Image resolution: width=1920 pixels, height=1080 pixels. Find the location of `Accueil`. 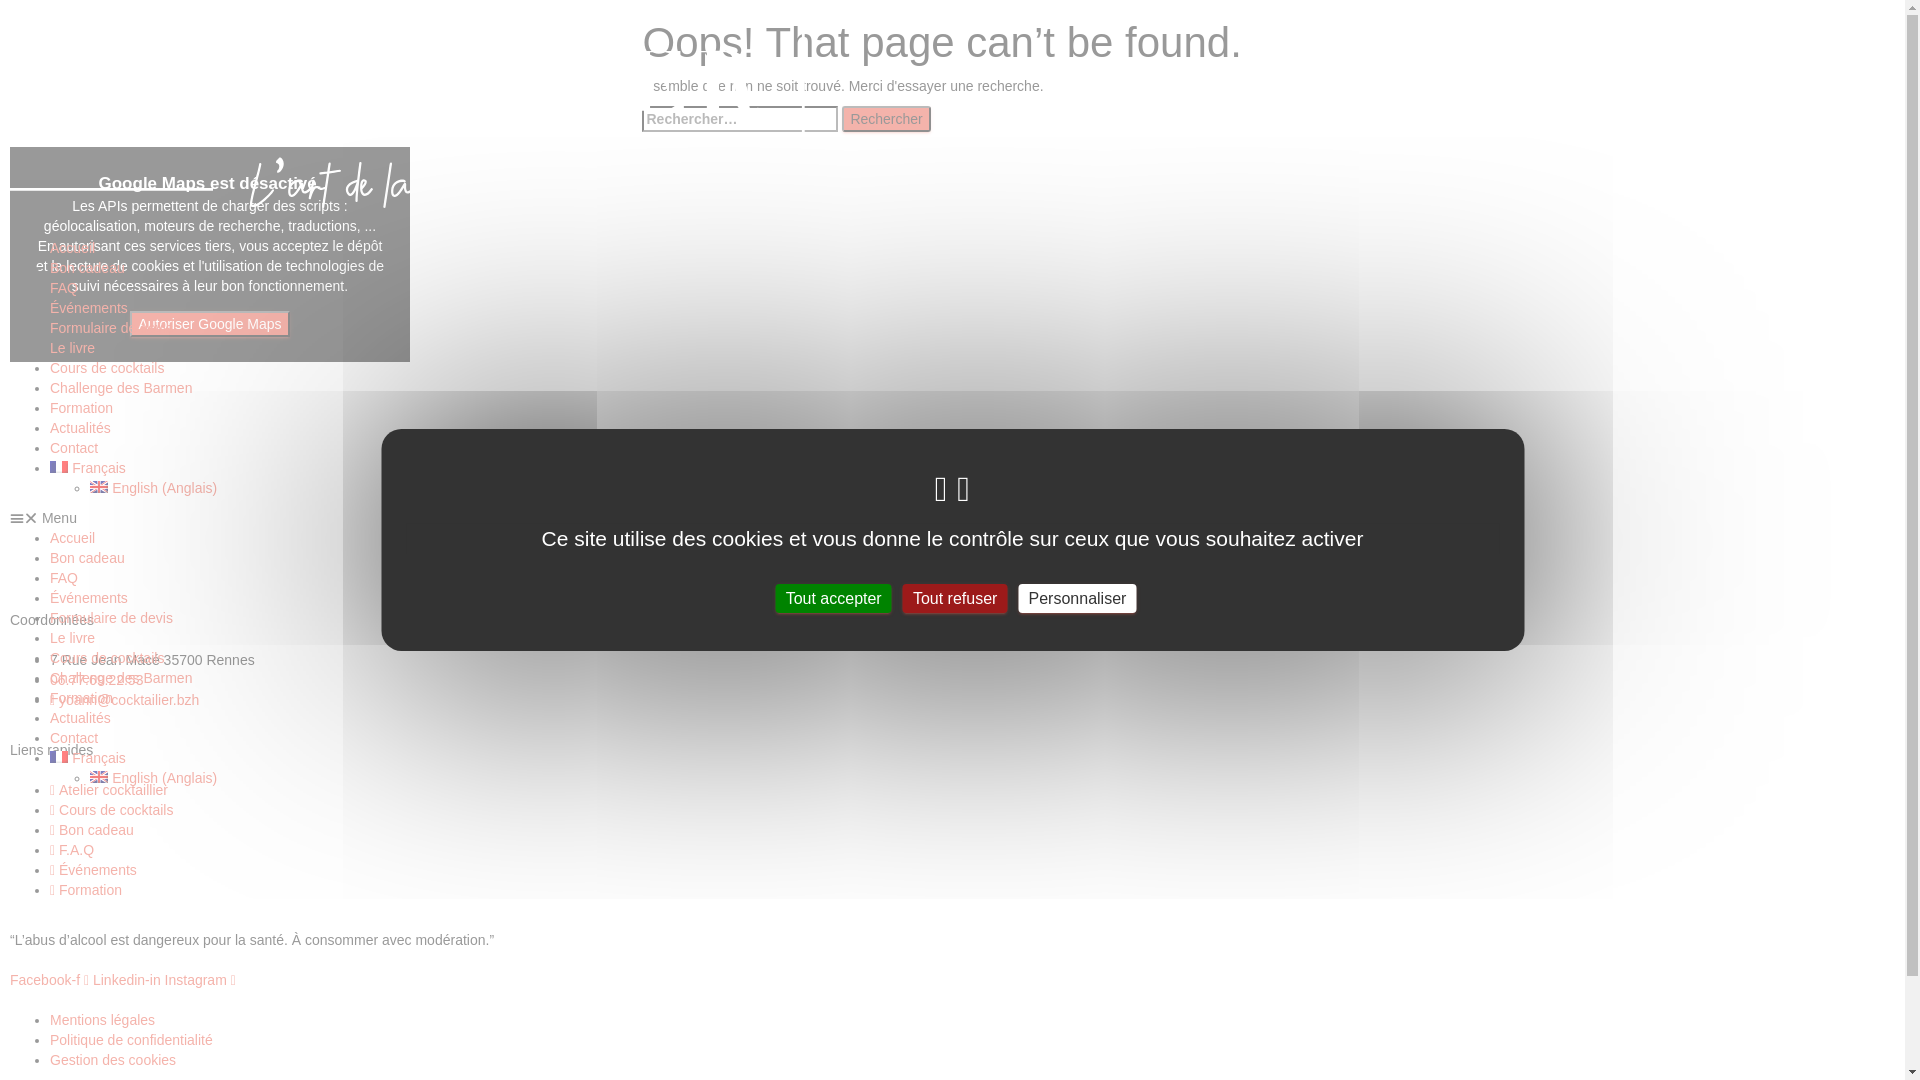

Accueil is located at coordinates (72, 248).